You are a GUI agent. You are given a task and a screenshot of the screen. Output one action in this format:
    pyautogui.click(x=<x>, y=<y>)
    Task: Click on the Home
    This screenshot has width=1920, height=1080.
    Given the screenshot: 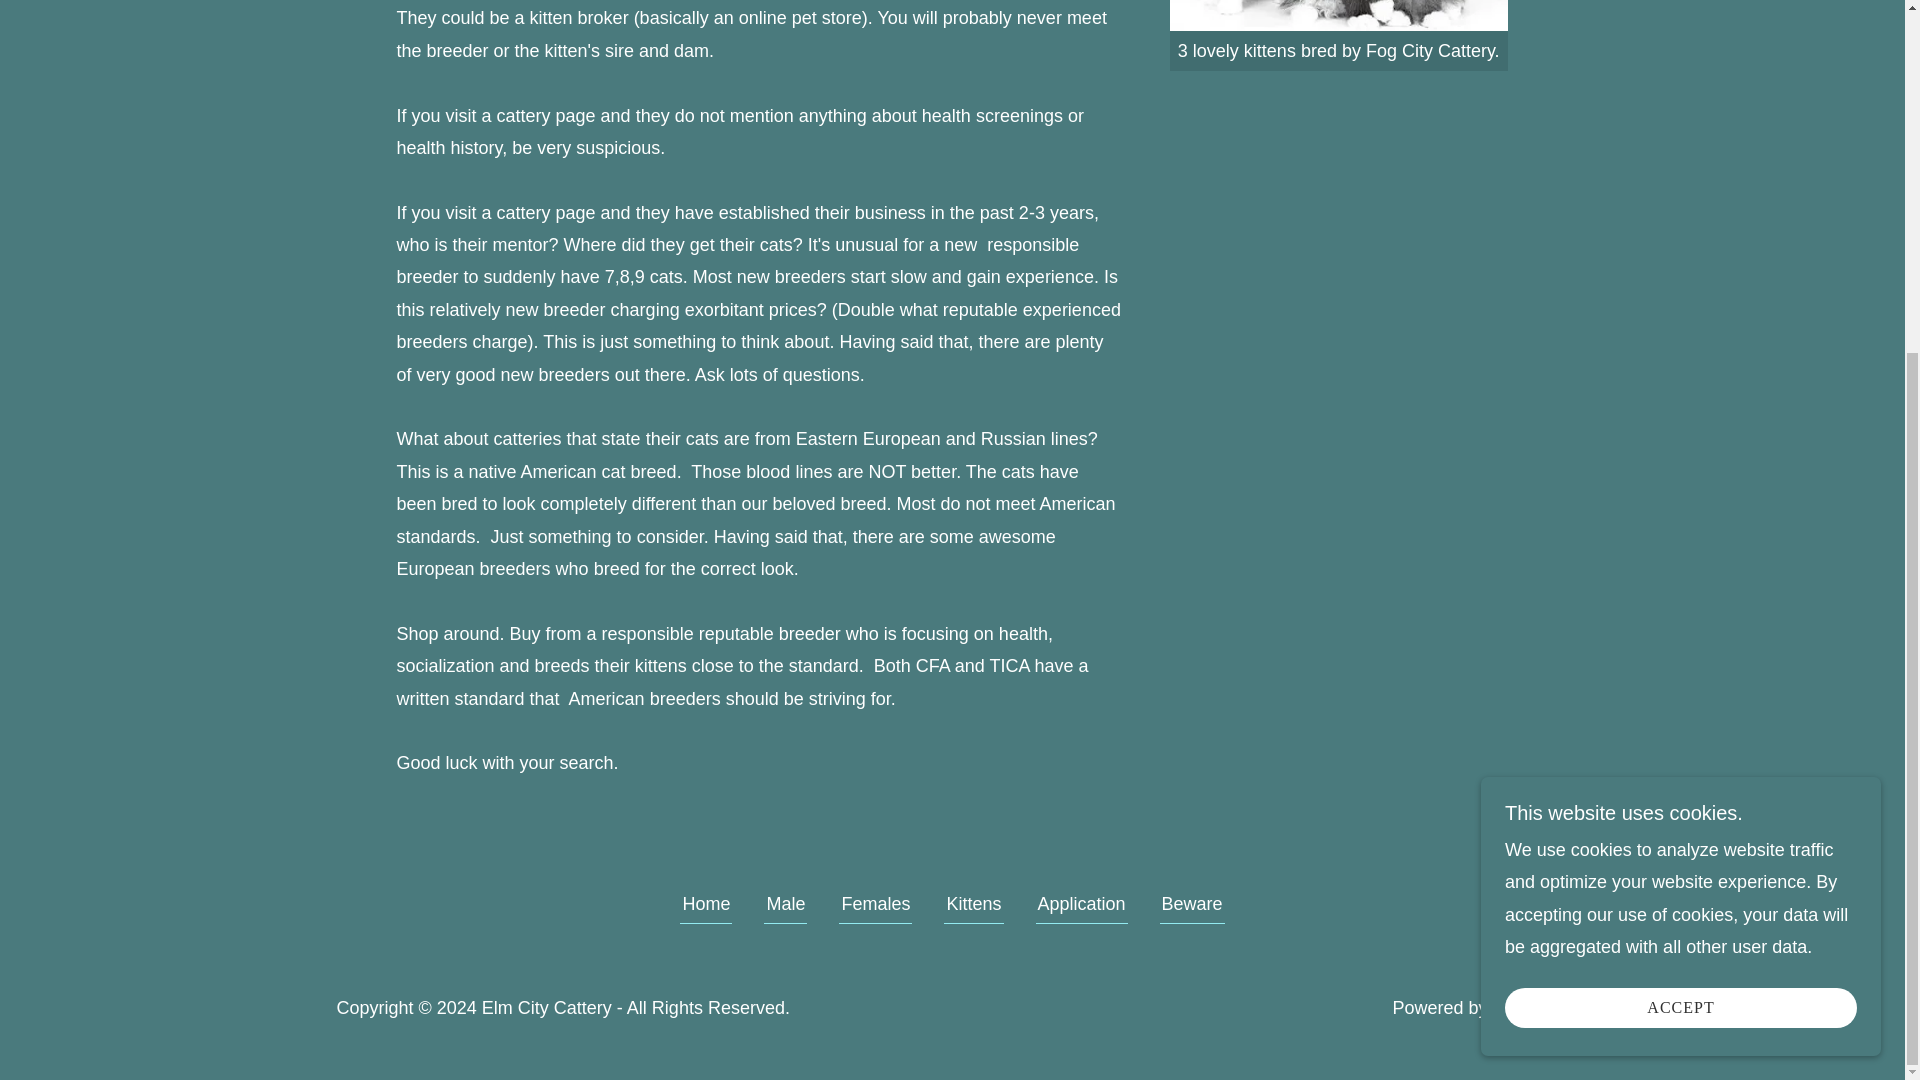 What is the action you would take?
    pyautogui.click(x=705, y=908)
    